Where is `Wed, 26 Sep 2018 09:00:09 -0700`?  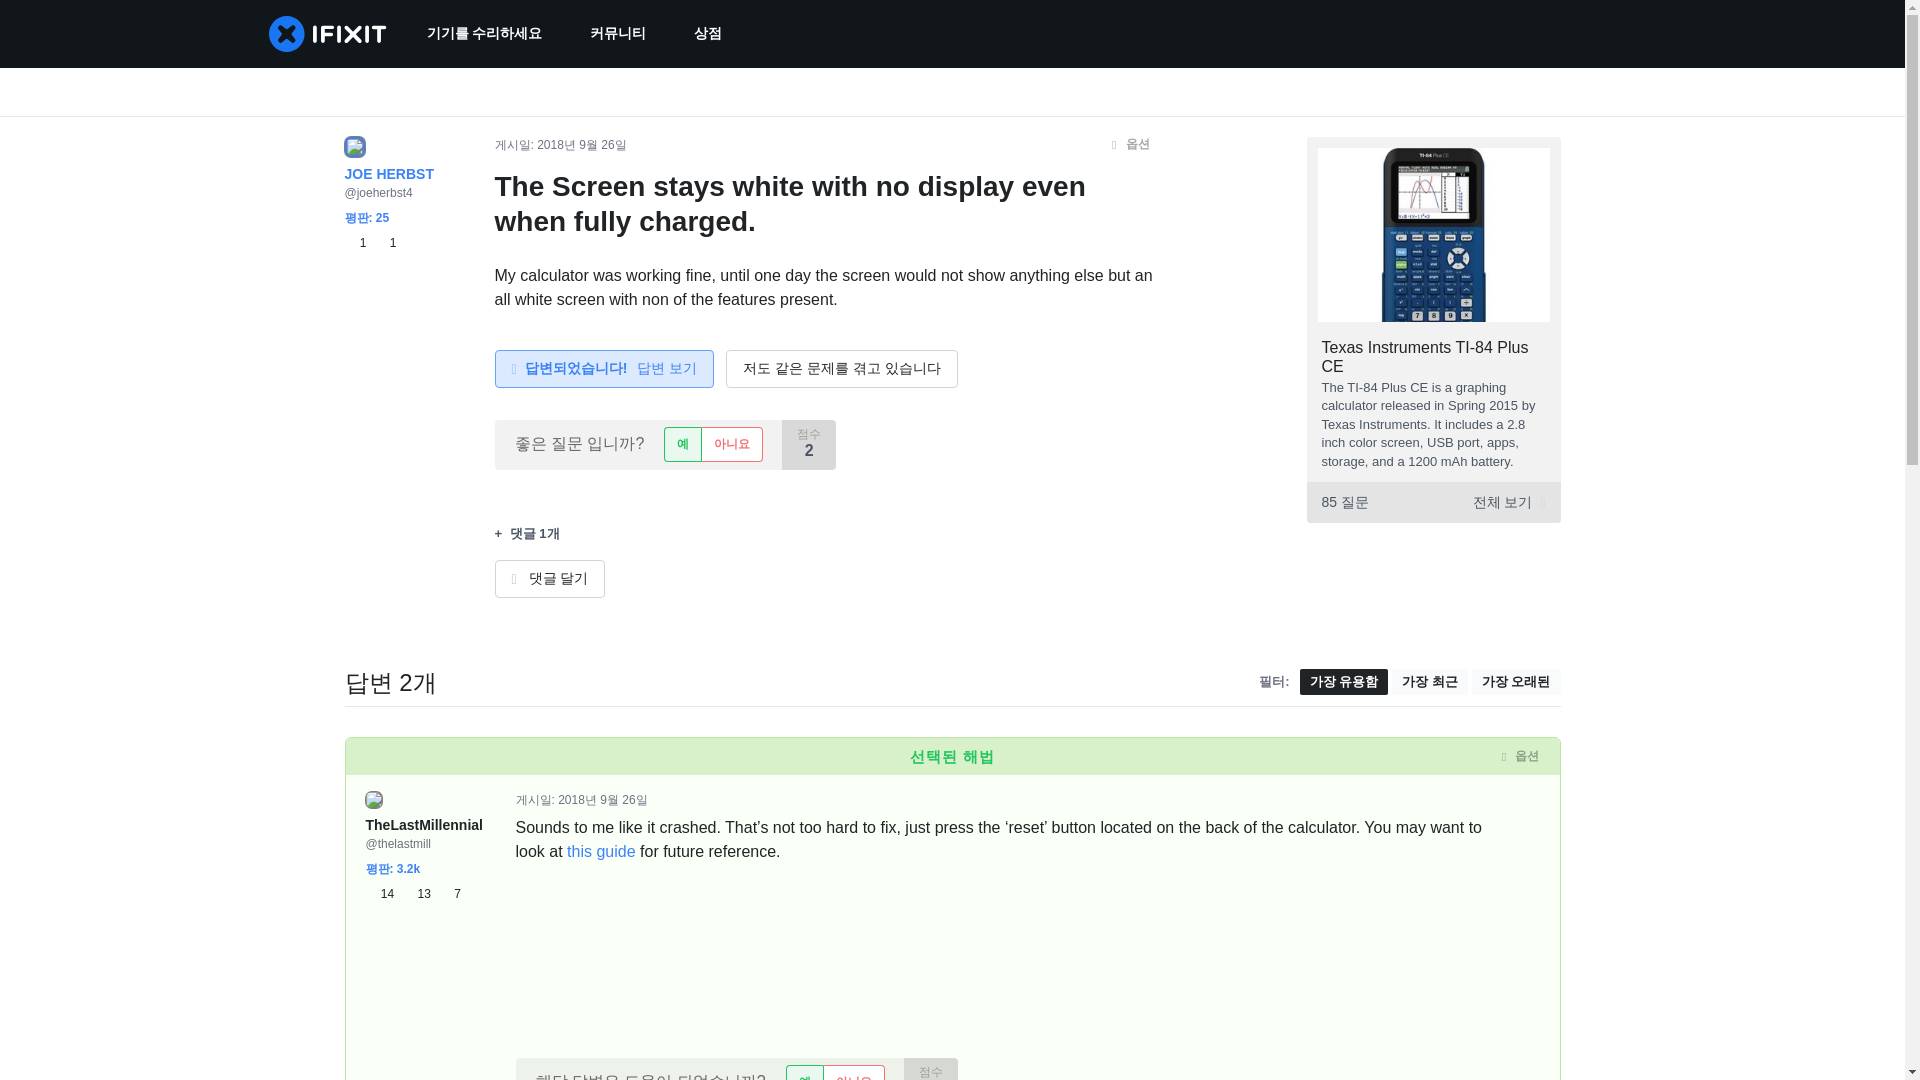 Wed, 26 Sep 2018 09:00:09 -0700 is located at coordinates (581, 145).